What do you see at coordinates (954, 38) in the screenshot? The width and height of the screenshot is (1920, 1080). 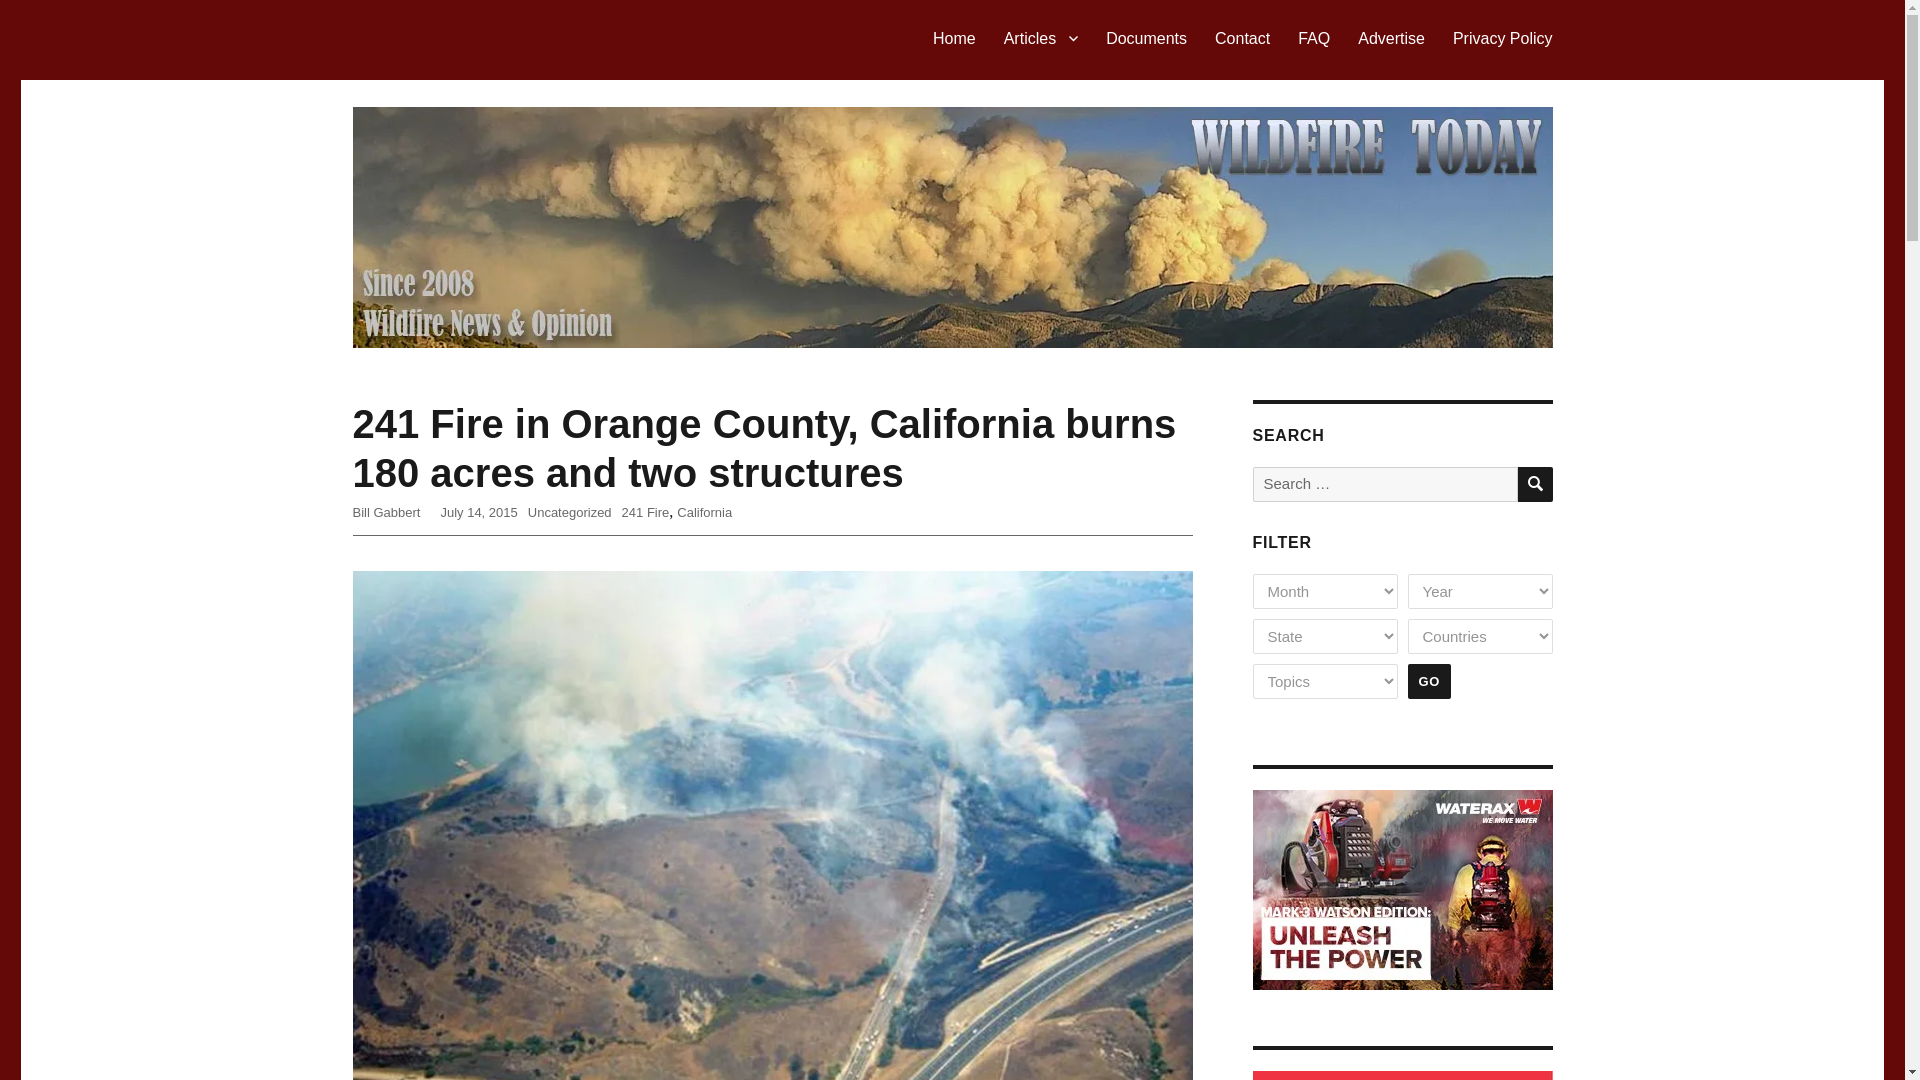 I see `Home` at bounding box center [954, 38].